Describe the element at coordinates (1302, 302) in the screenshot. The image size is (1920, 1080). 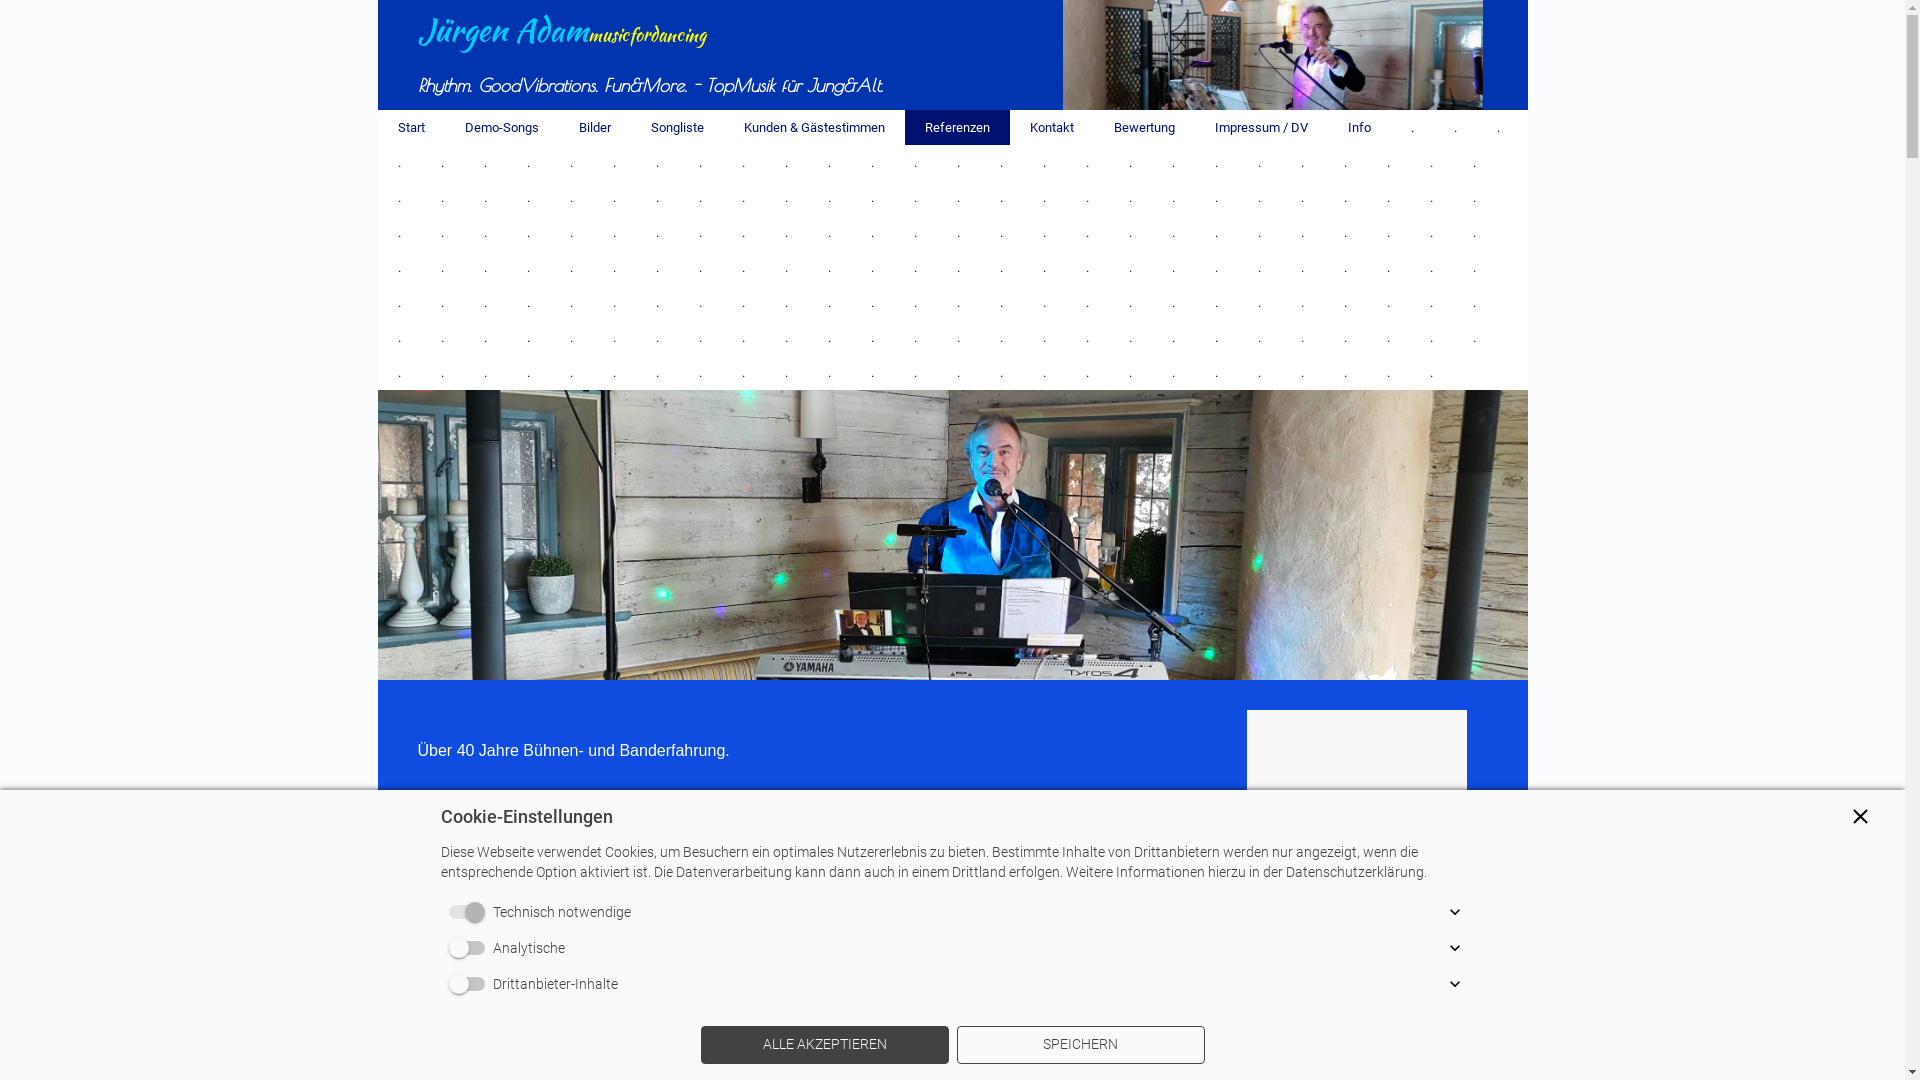
I see `.` at that location.